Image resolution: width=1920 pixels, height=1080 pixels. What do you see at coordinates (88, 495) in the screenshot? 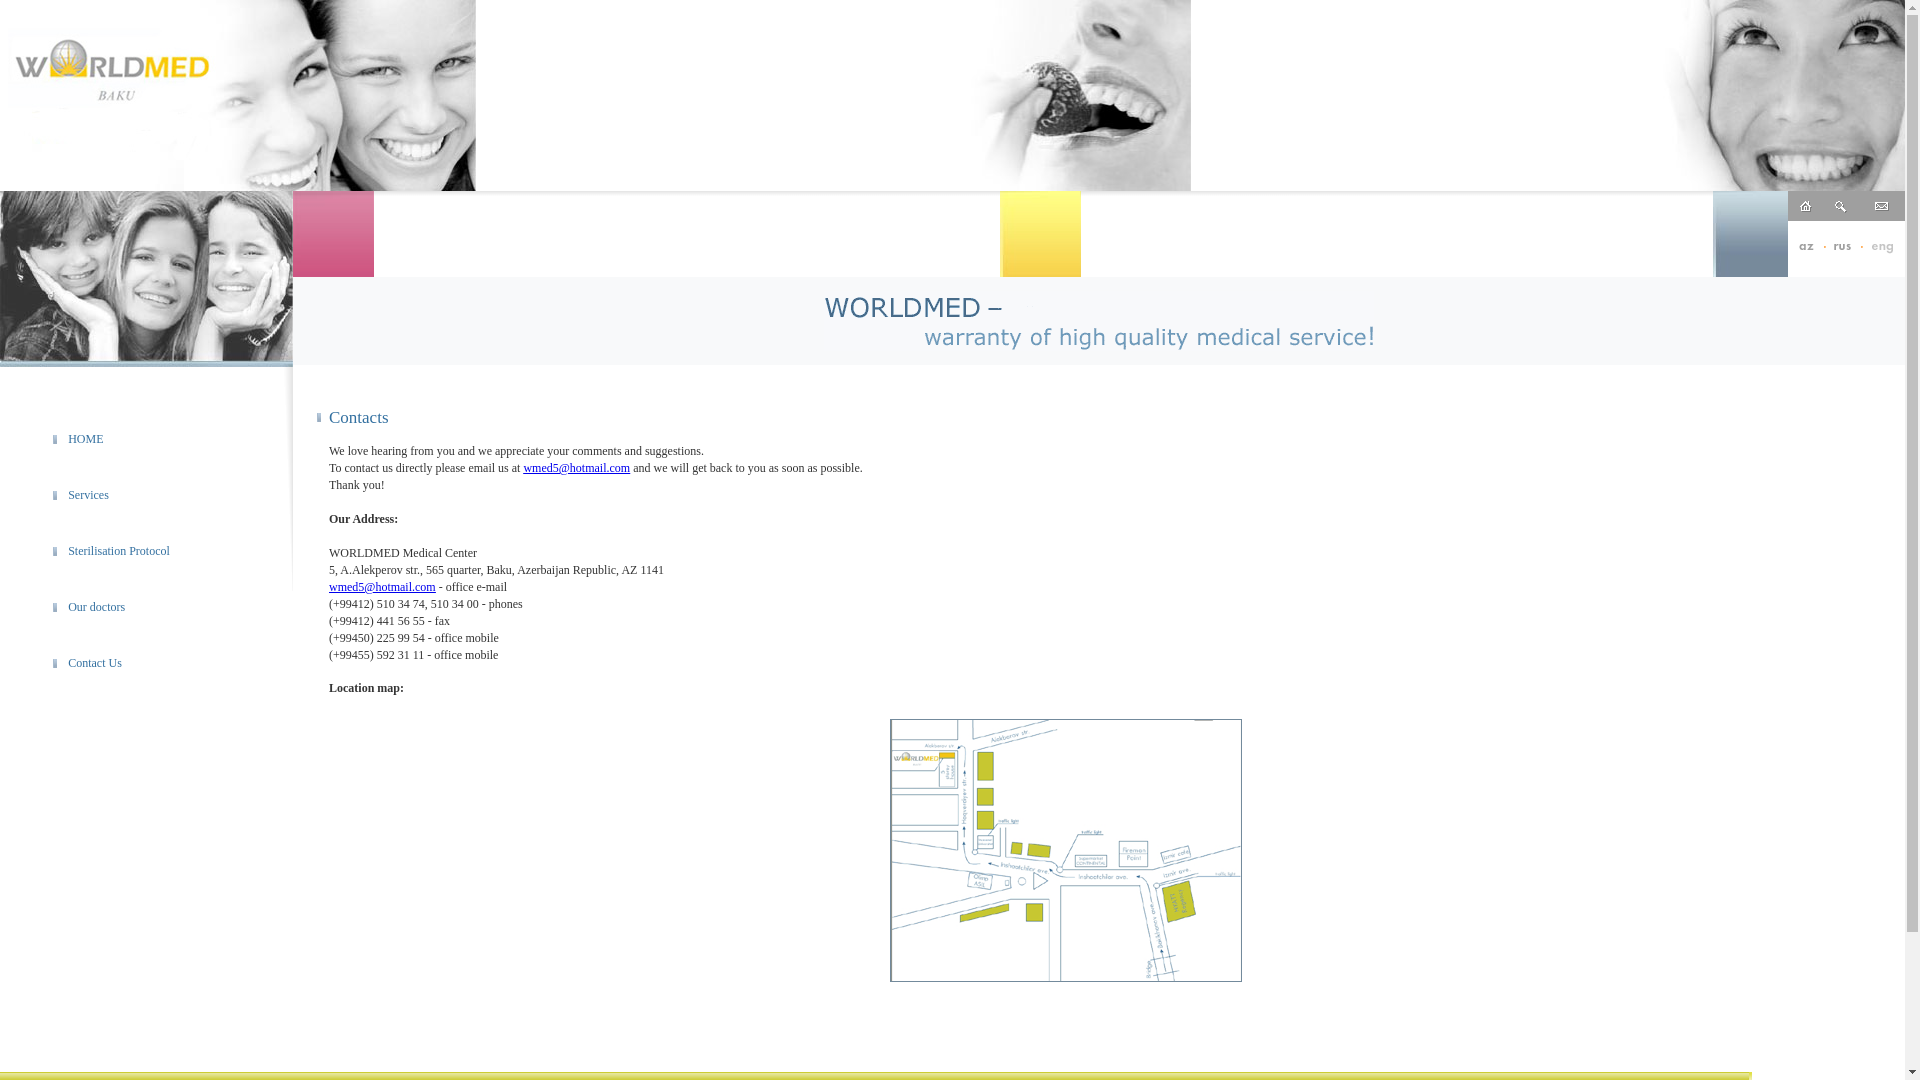
I see `Services` at bounding box center [88, 495].